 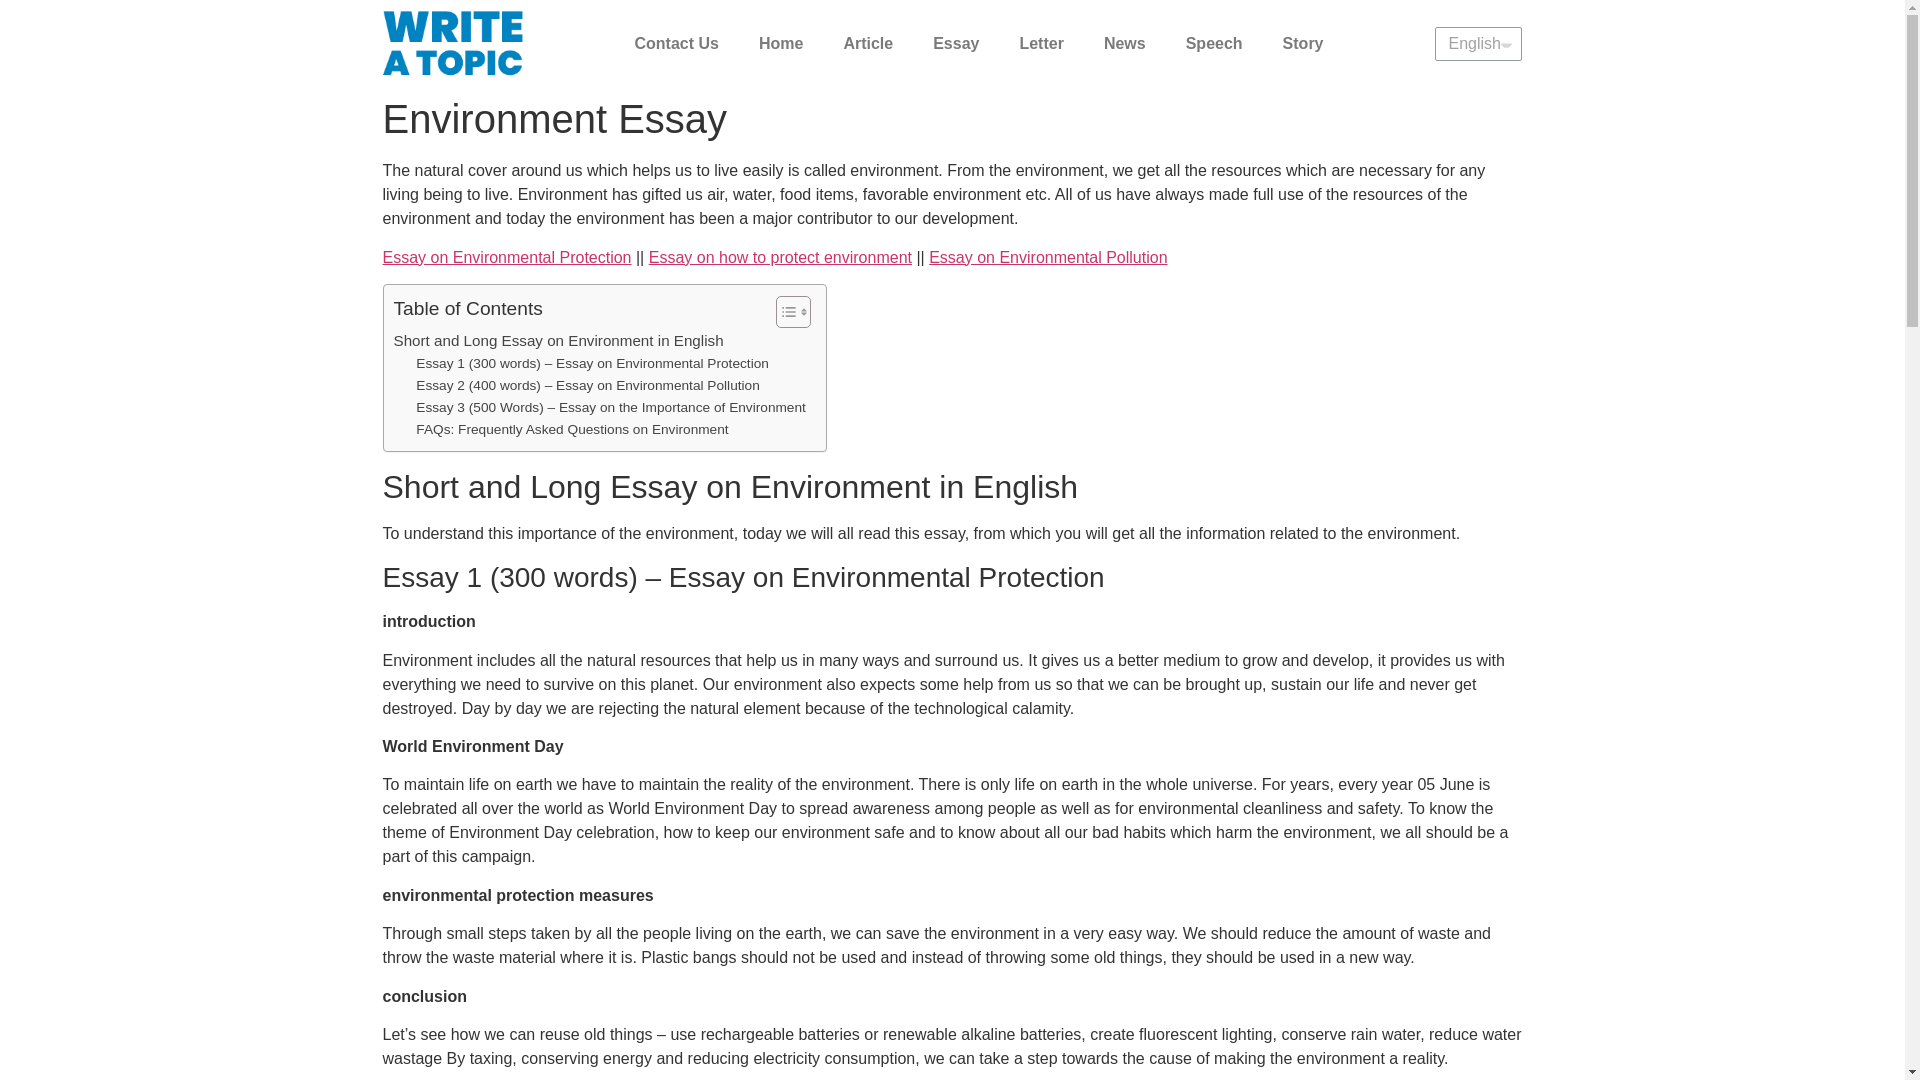 I want to click on Short and Long Essay on Environment in English, so click(x=558, y=341).